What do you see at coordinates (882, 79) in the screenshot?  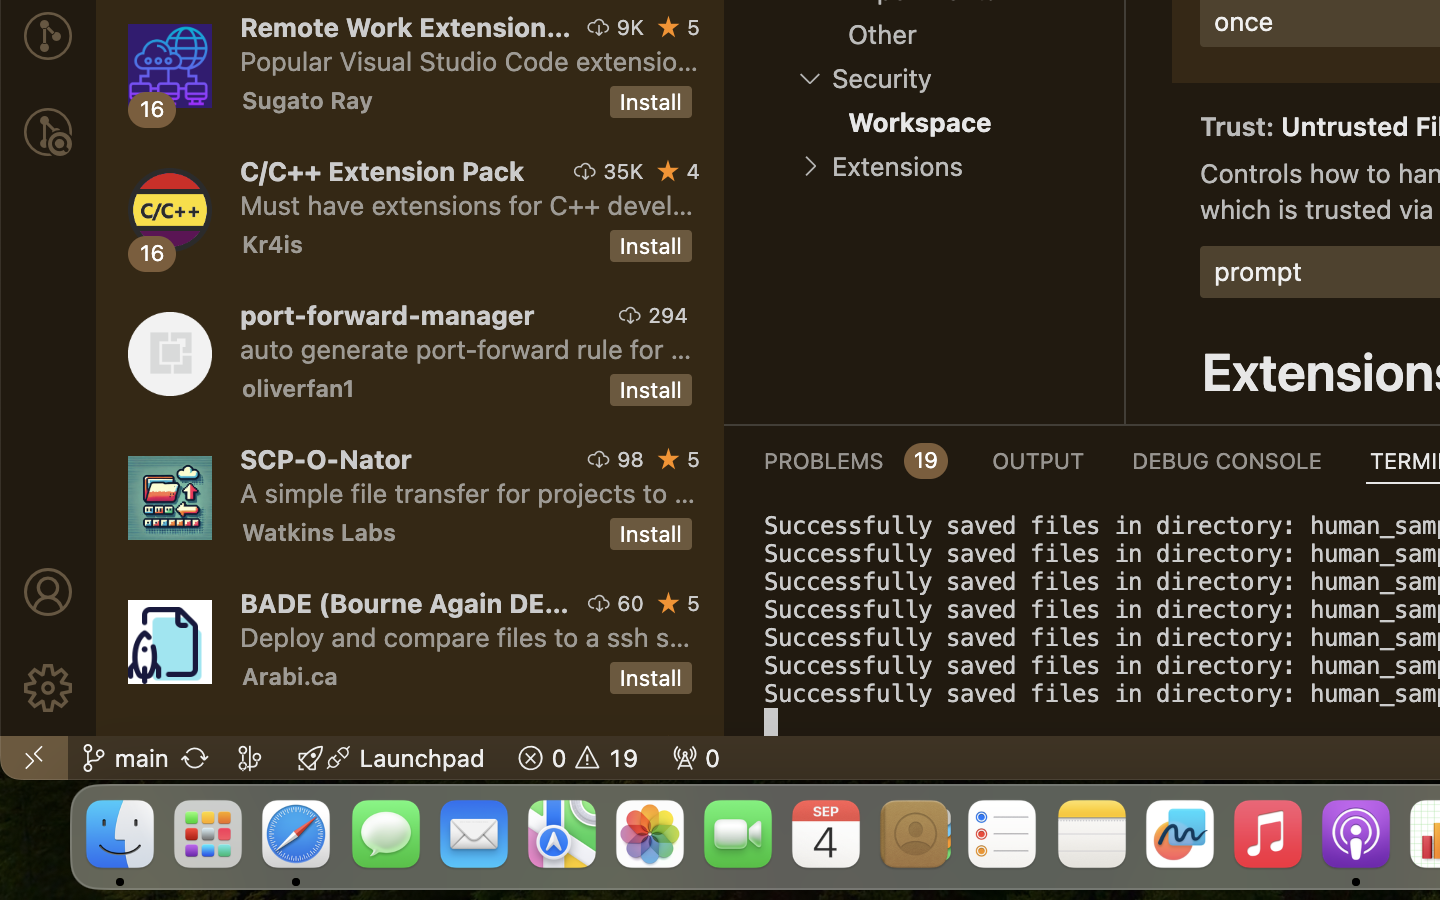 I see `Security` at bounding box center [882, 79].